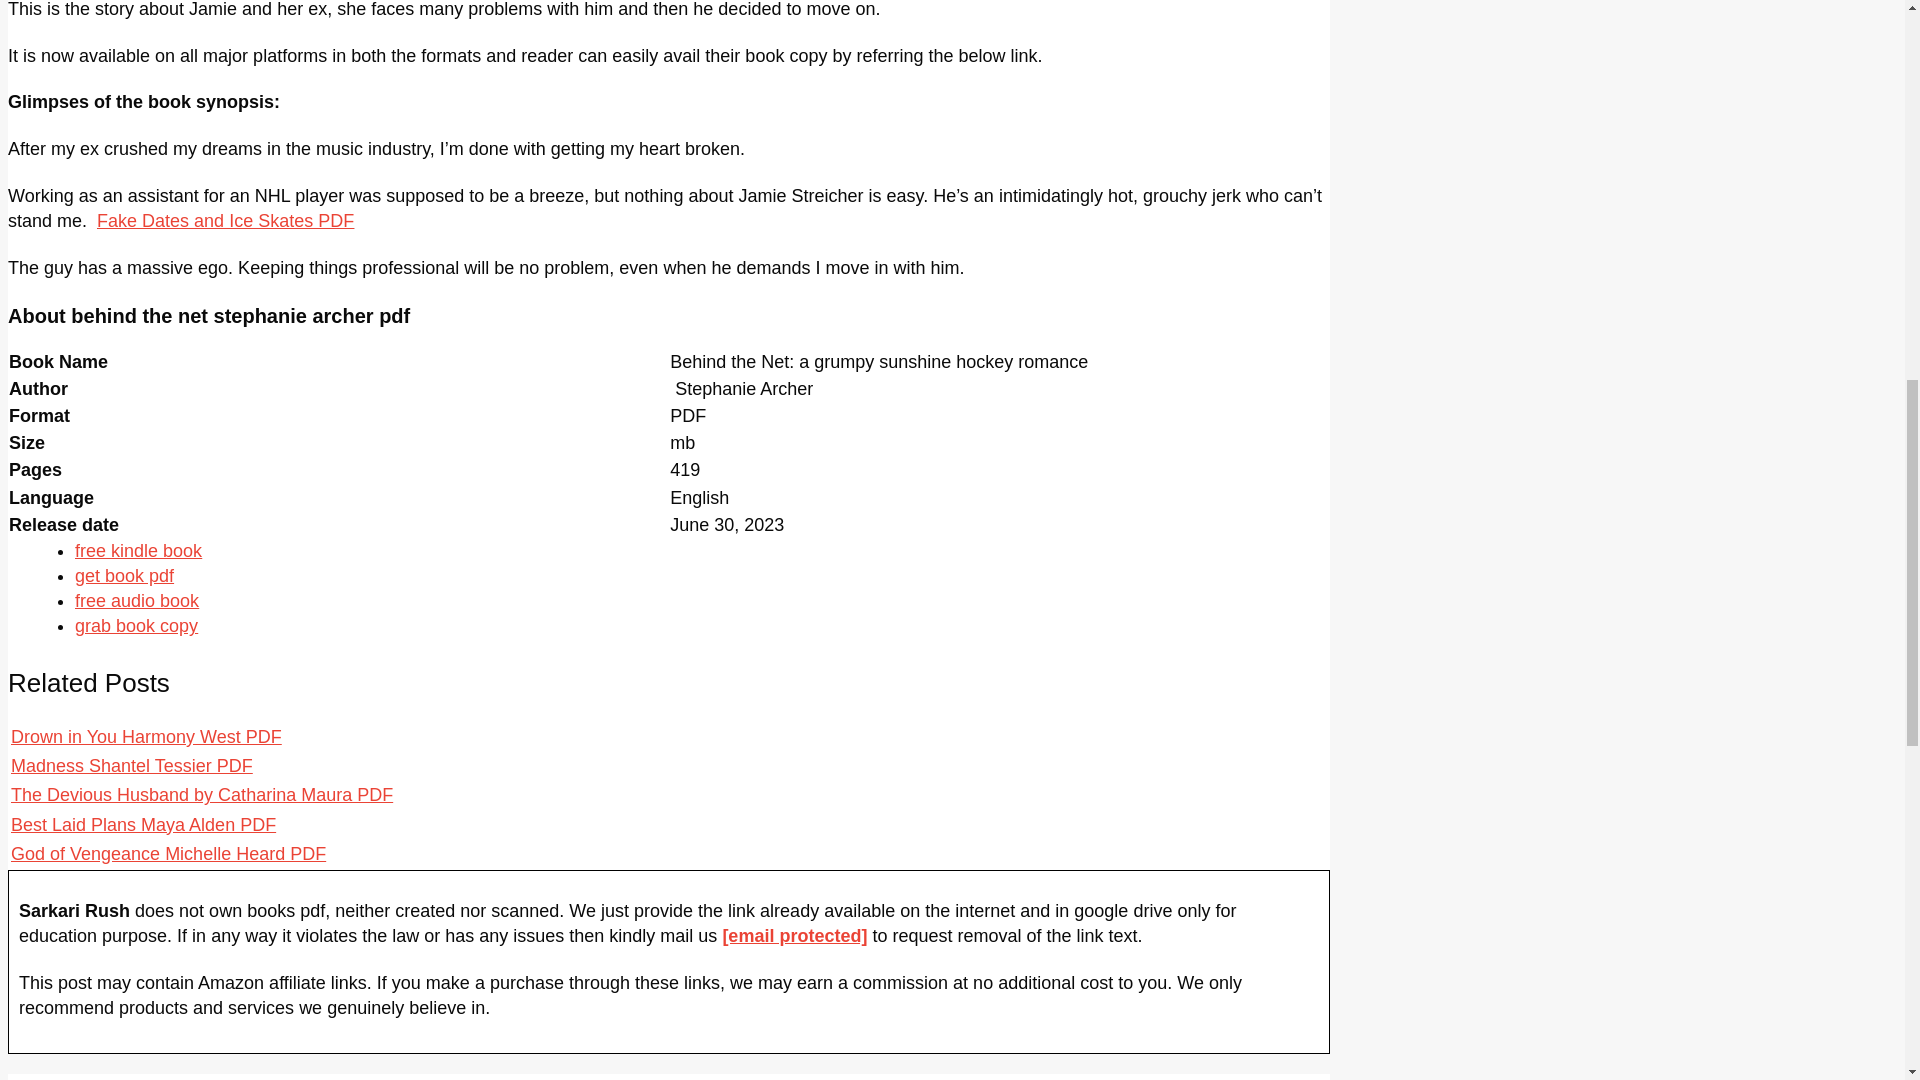  Describe the element at coordinates (136, 626) in the screenshot. I see `grab book copy` at that location.